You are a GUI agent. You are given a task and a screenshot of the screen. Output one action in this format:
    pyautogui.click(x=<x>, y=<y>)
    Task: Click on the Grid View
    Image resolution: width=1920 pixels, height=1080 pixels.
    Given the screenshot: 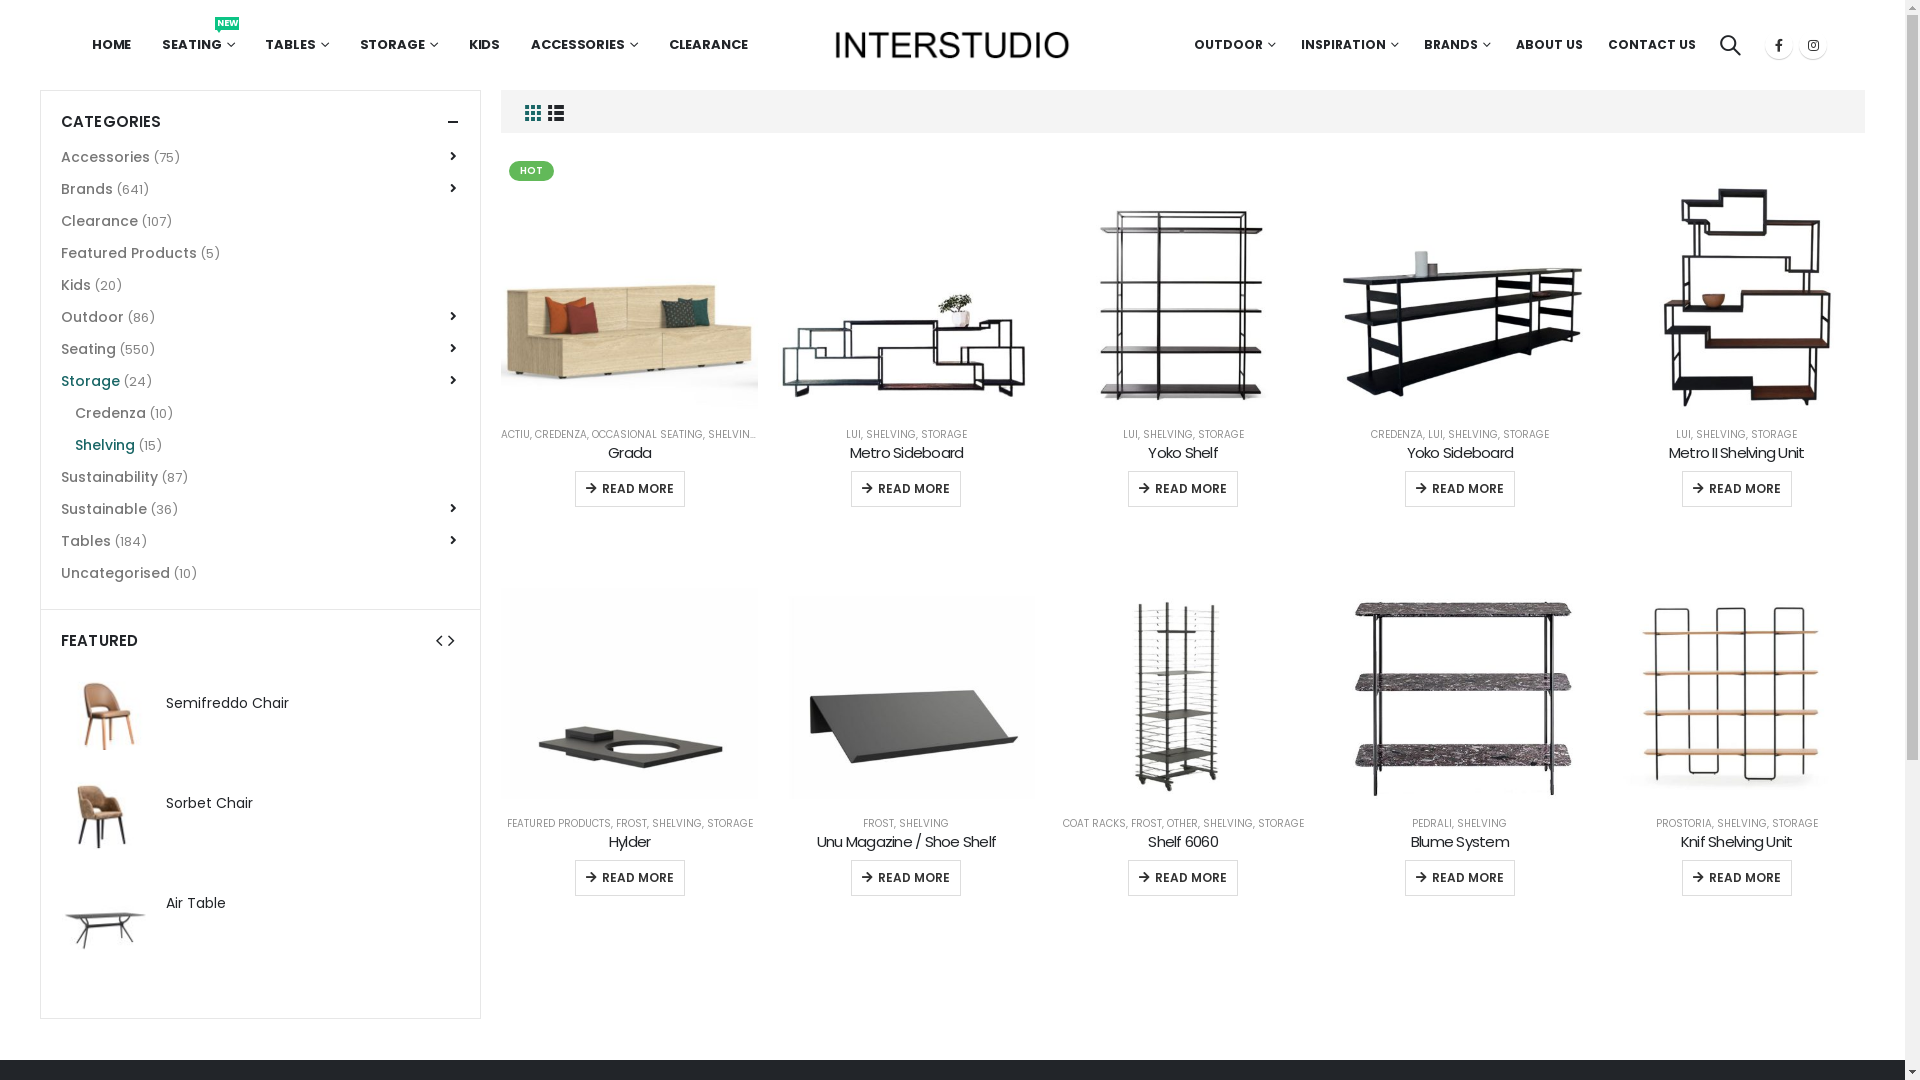 What is the action you would take?
    pyautogui.click(x=532, y=112)
    